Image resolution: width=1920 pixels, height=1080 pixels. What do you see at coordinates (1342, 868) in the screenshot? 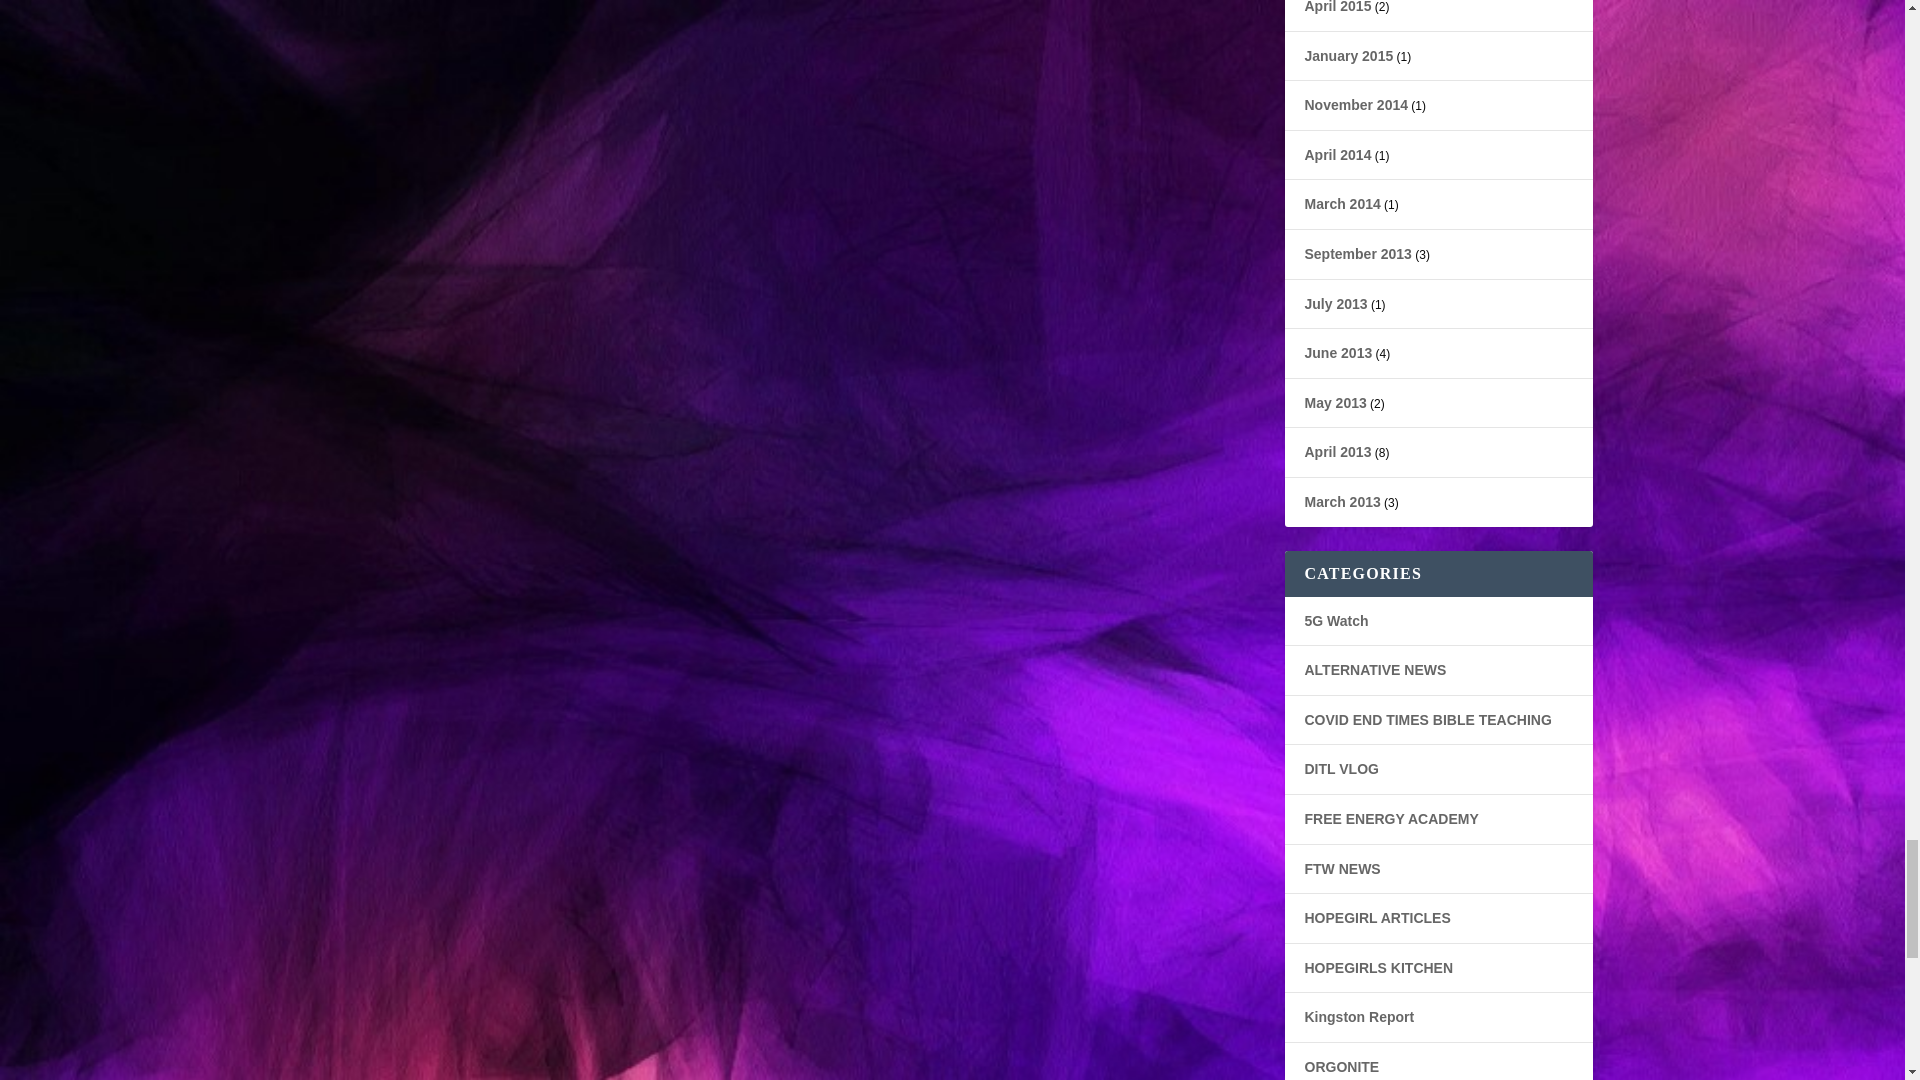
I see `Latest updates from the Fix the World Organization` at bounding box center [1342, 868].